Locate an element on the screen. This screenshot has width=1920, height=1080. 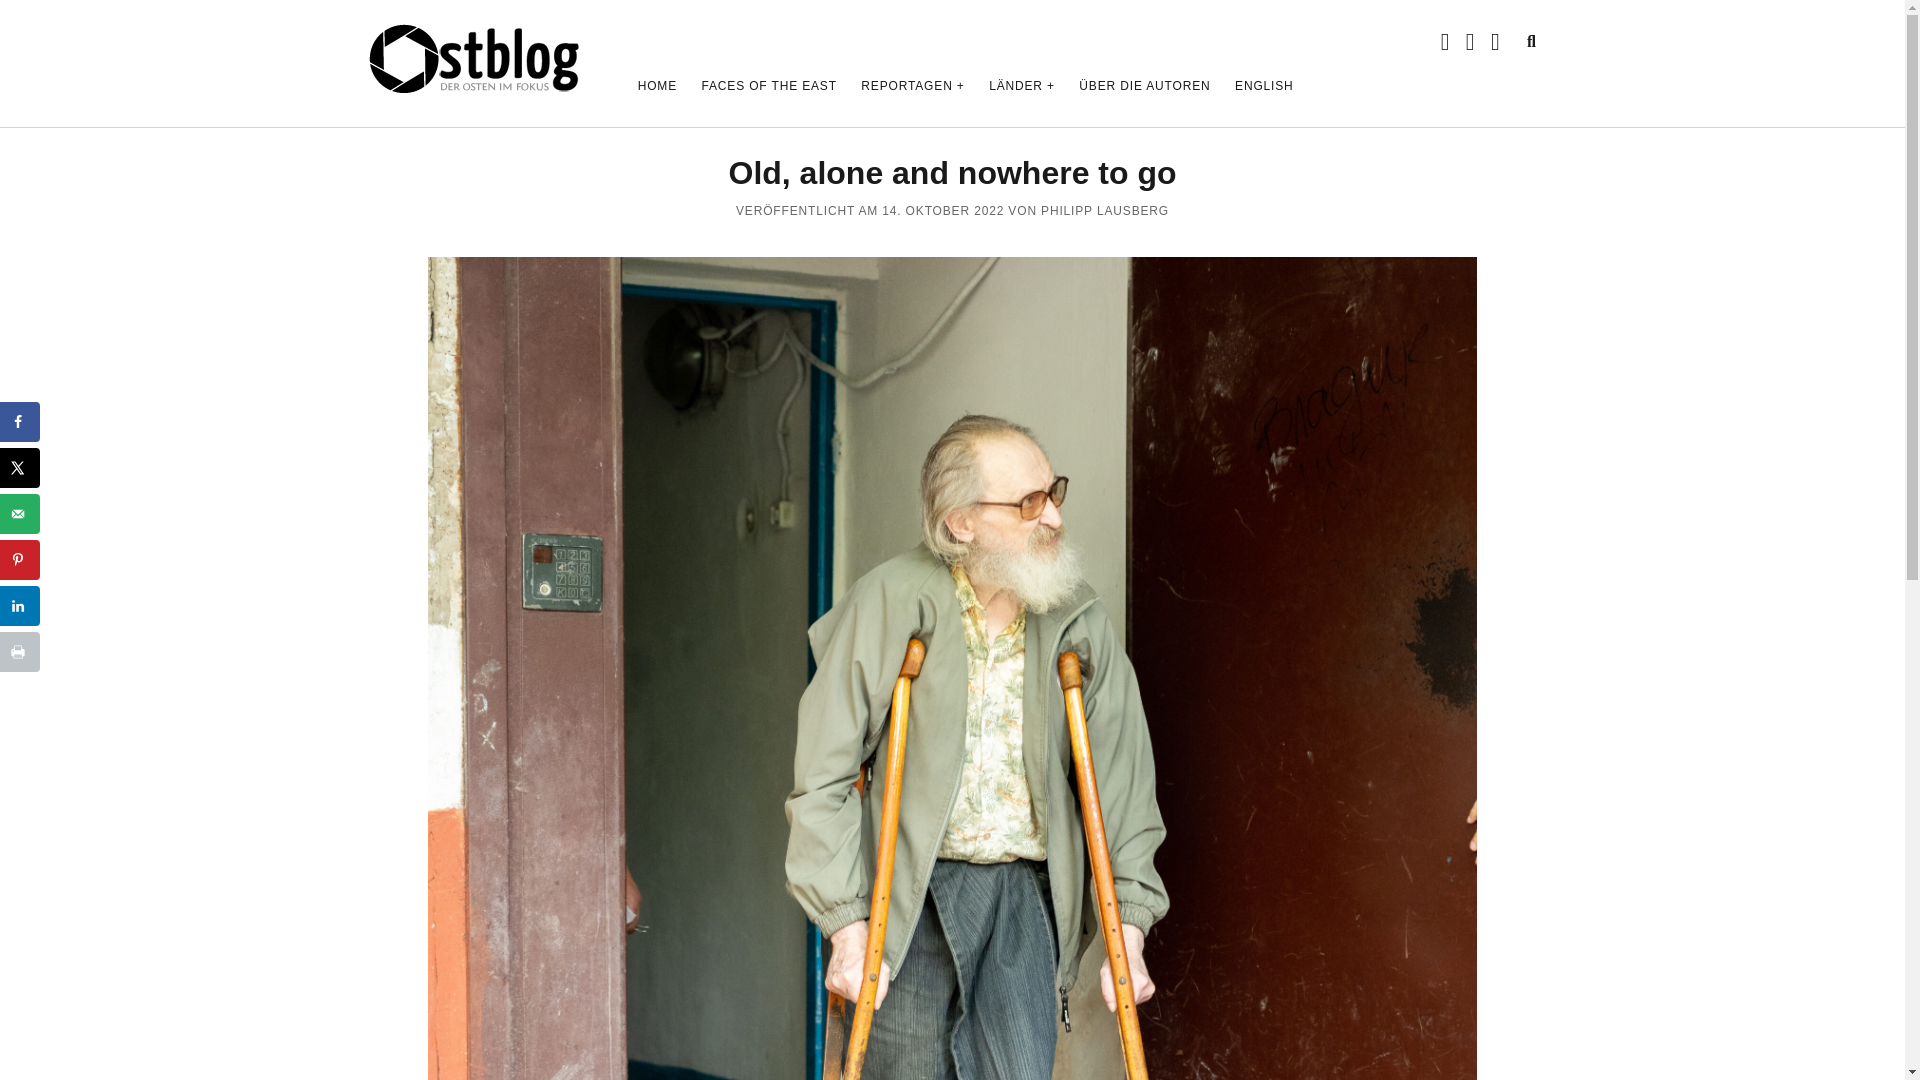
Share on Facebook is located at coordinates (20, 421).